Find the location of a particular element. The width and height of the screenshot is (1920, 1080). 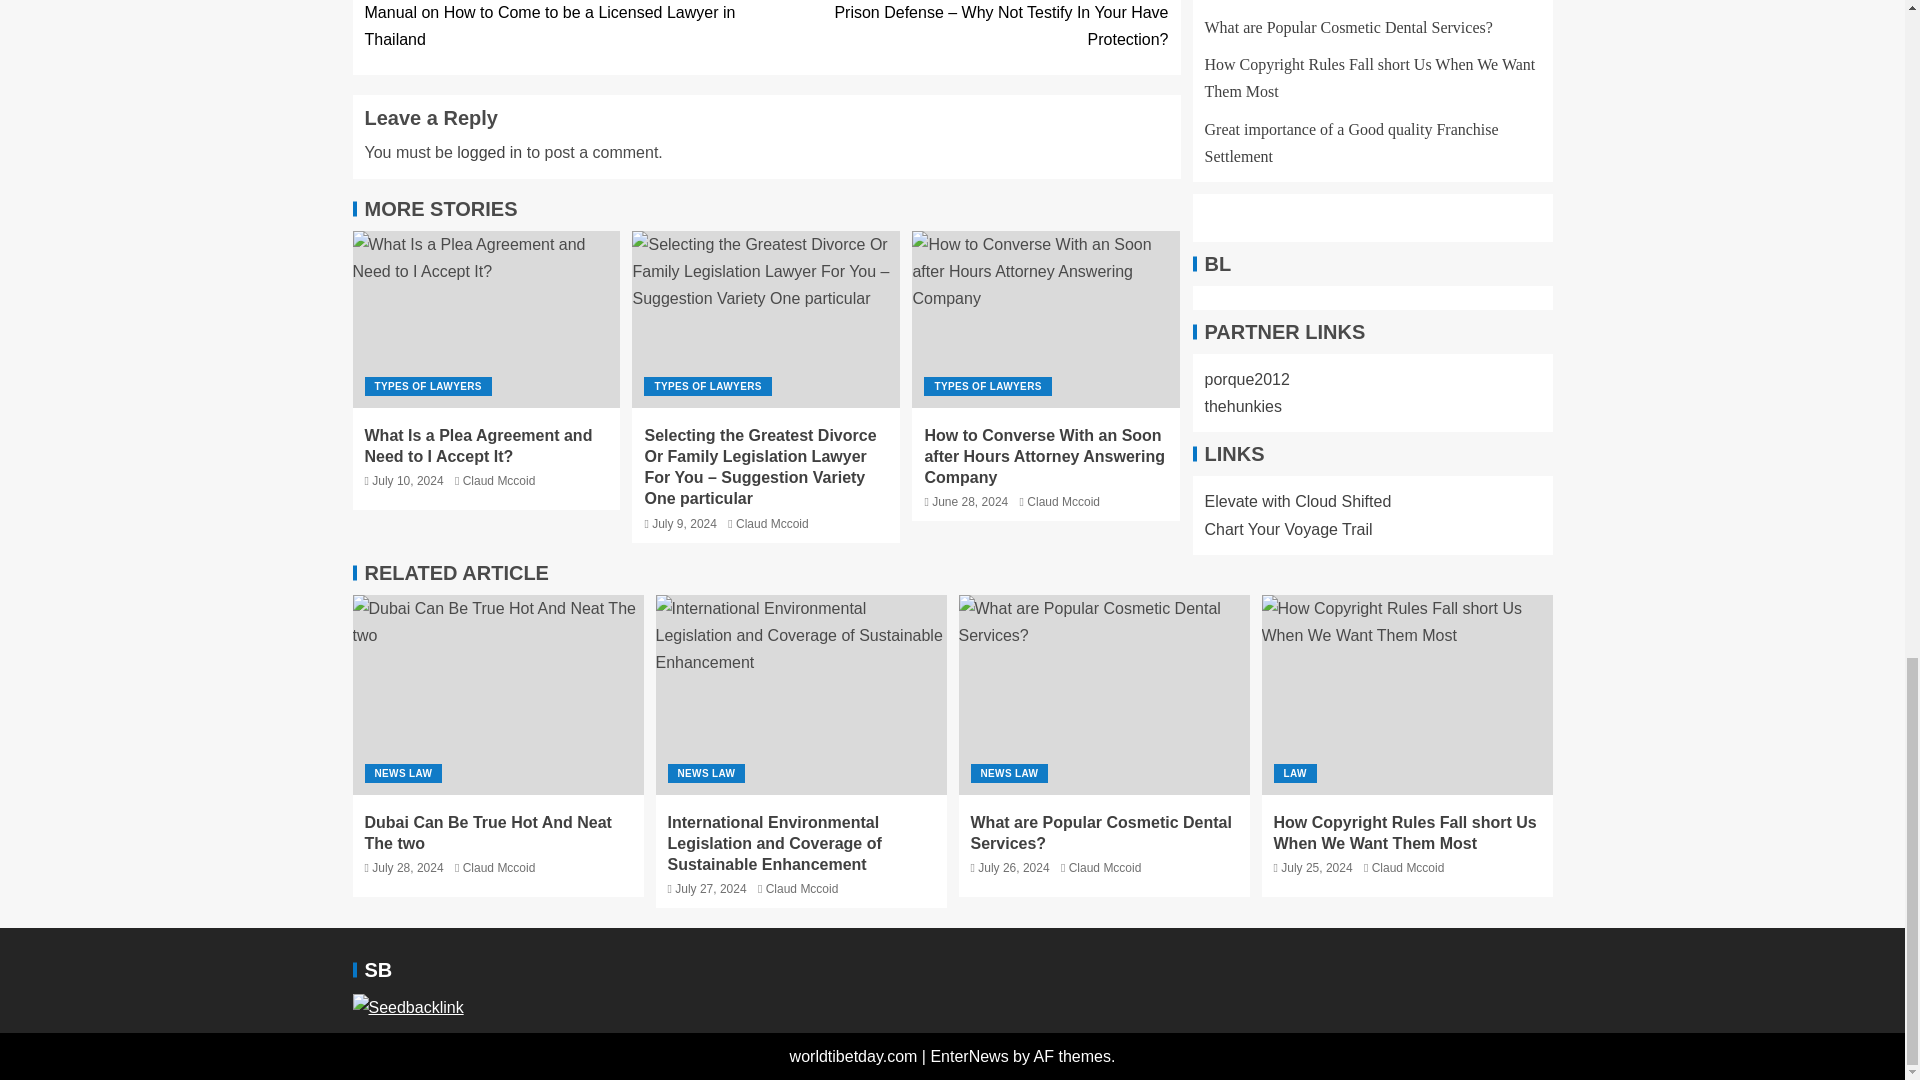

TYPES OF LAWYERS is located at coordinates (986, 386).